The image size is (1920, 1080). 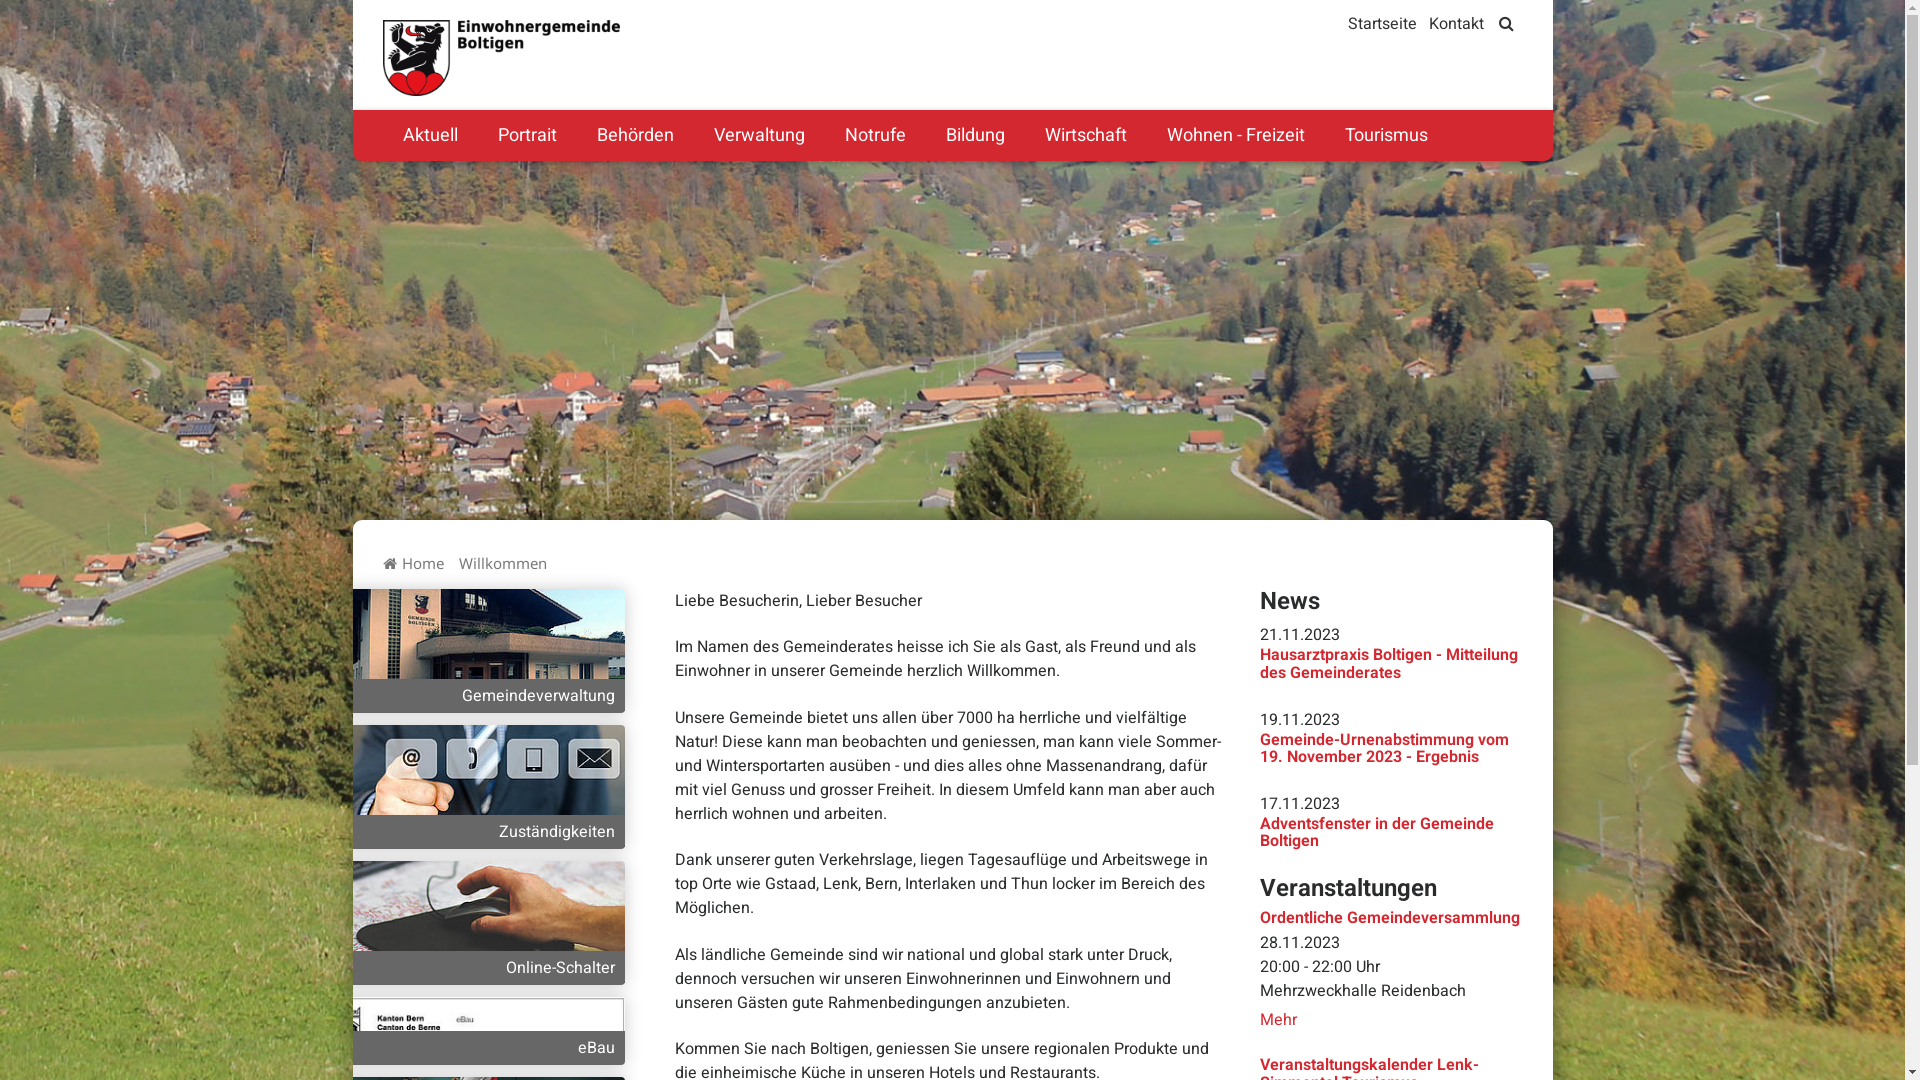 What do you see at coordinates (478, 1048) in the screenshot?
I see `eBau` at bounding box center [478, 1048].